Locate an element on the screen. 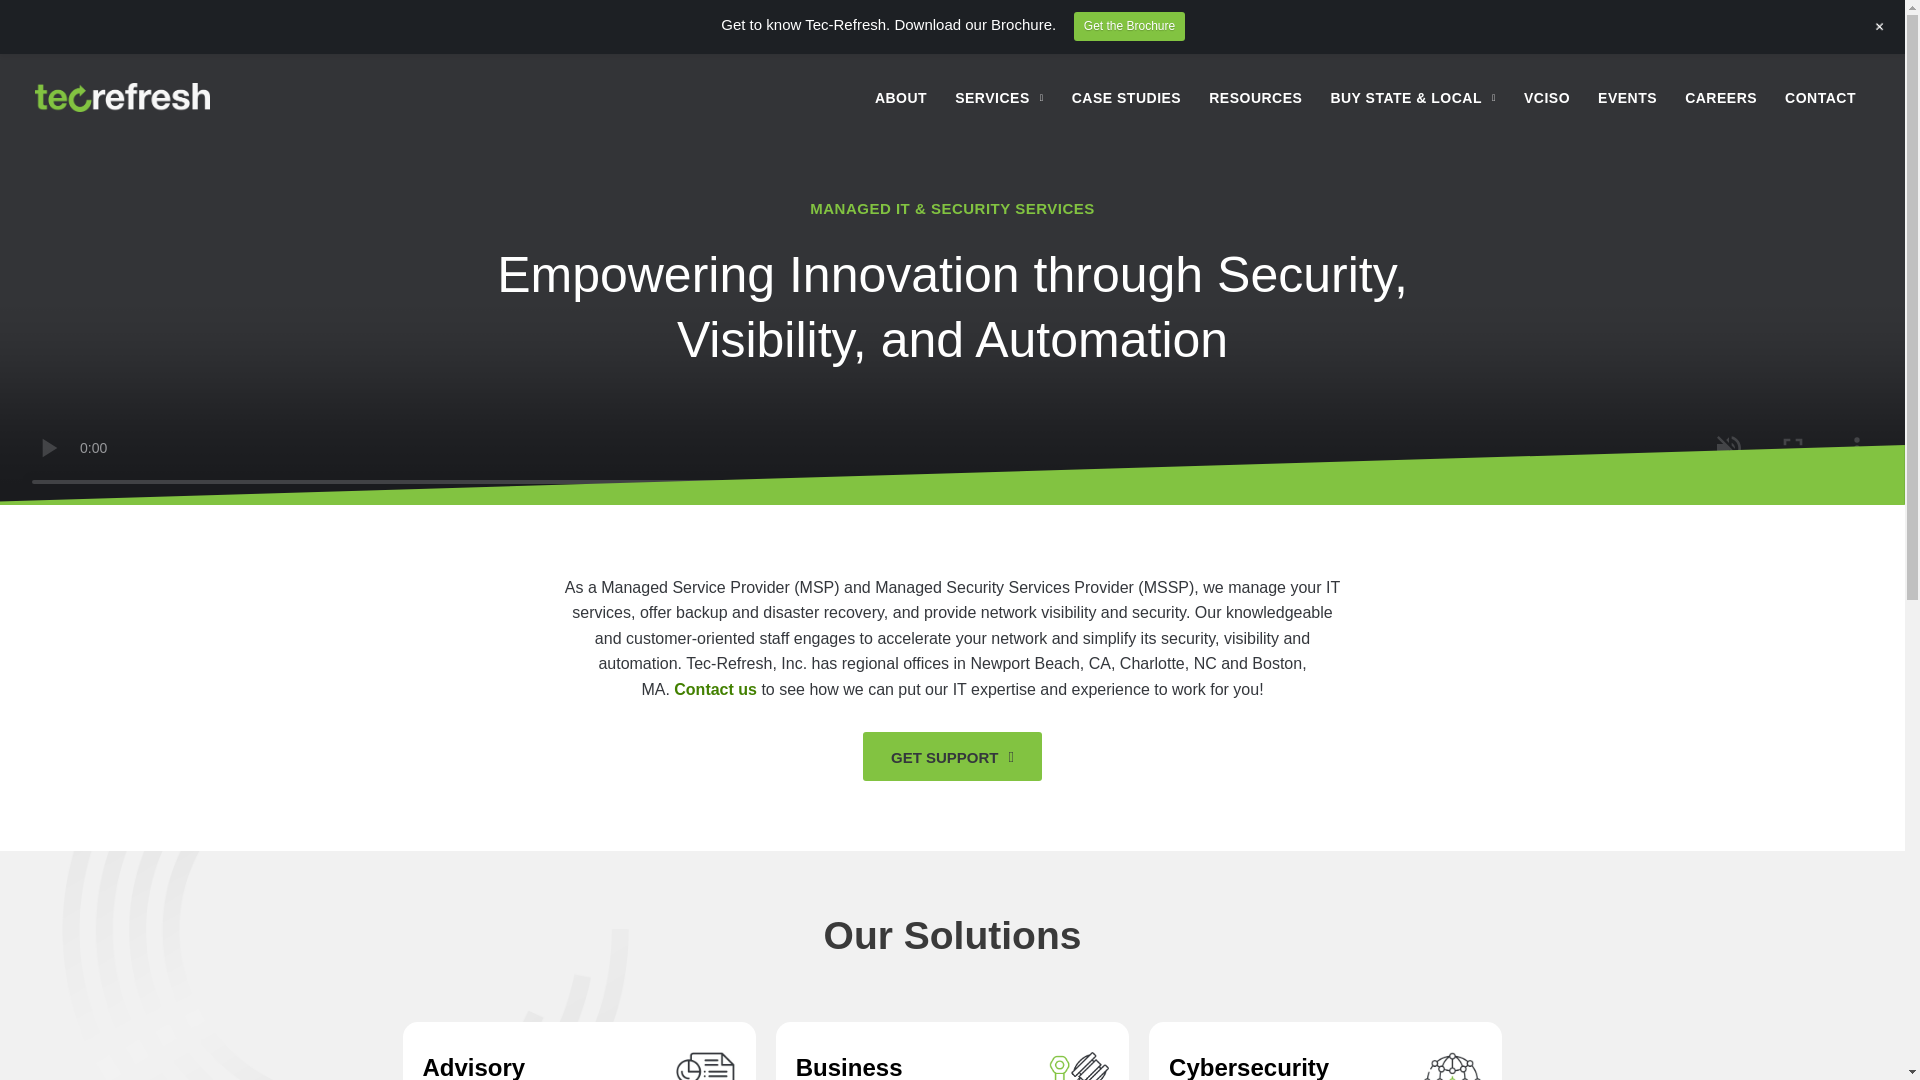 The height and width of the screenshot is (1080, 1920). EVENTS is located at coordinates (122, 97).